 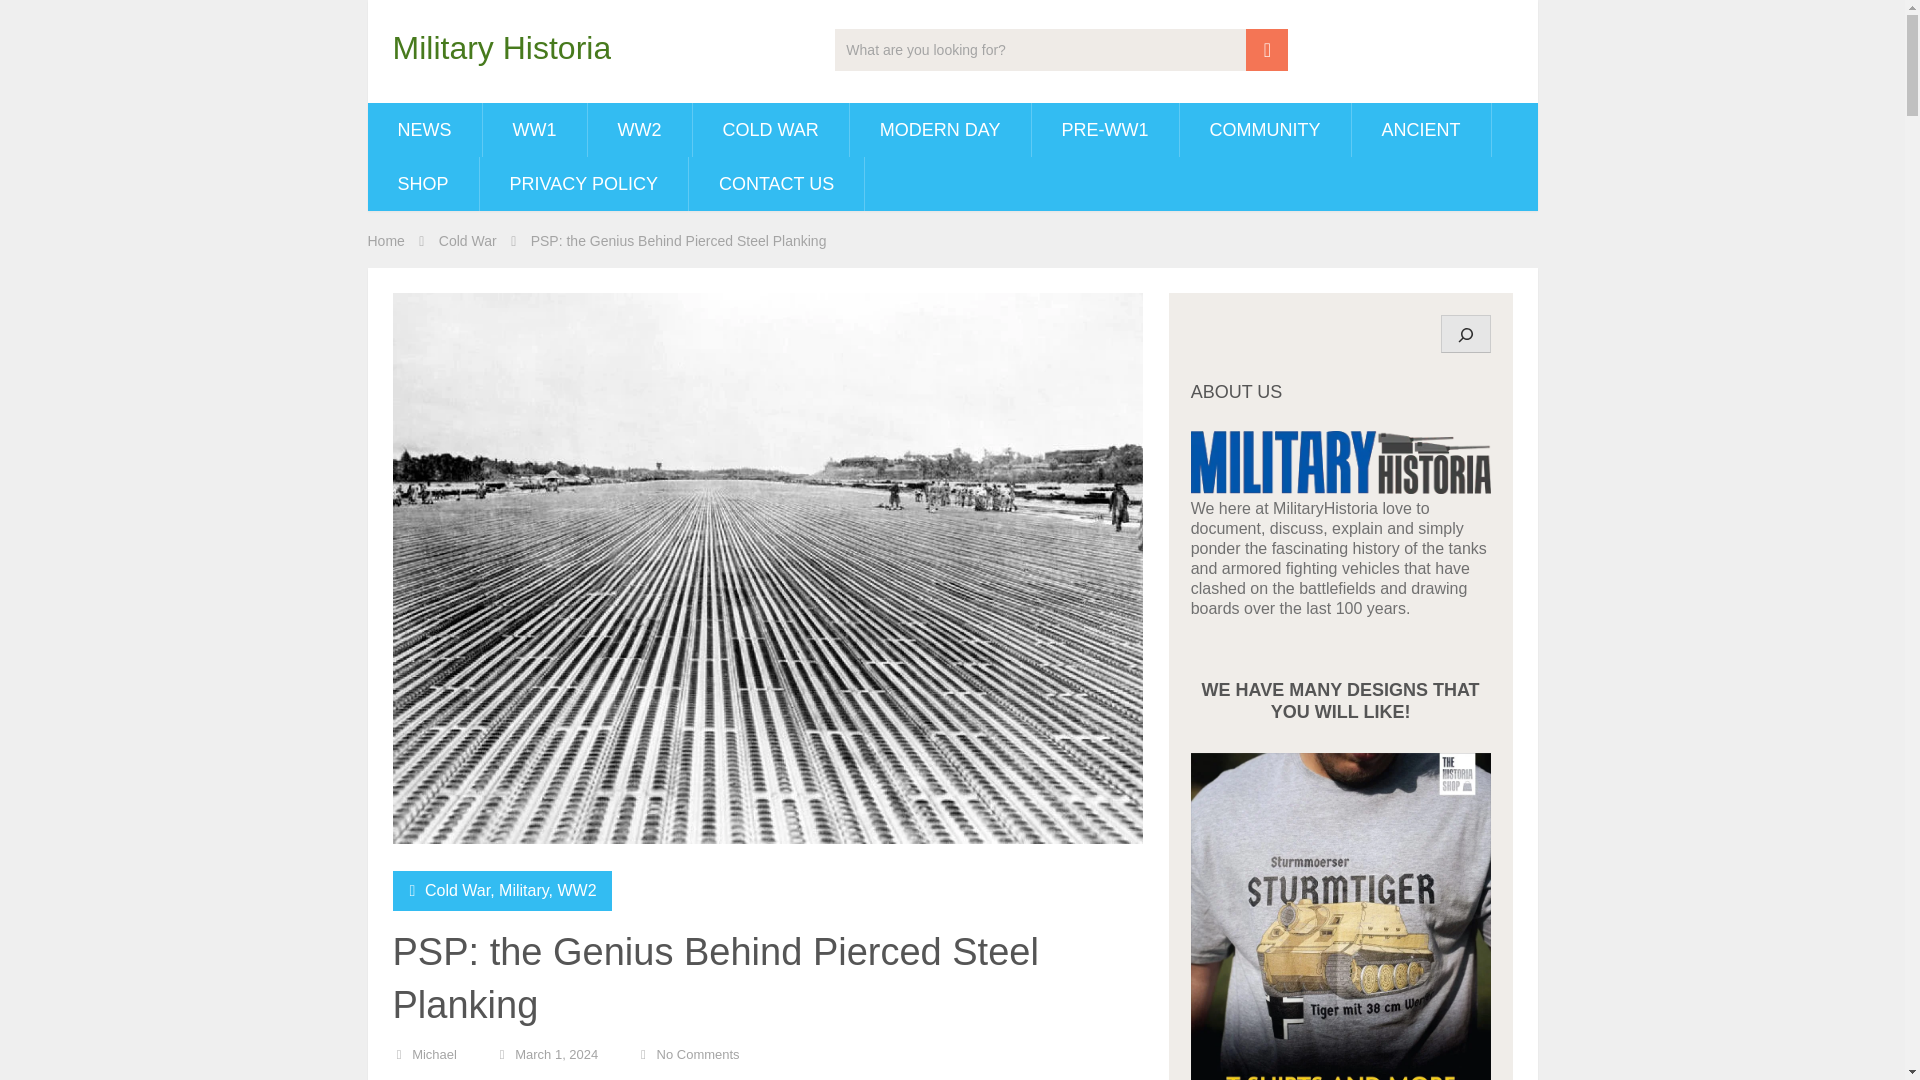 I want to click on ANCIENT, so click(x=1421, y=129).